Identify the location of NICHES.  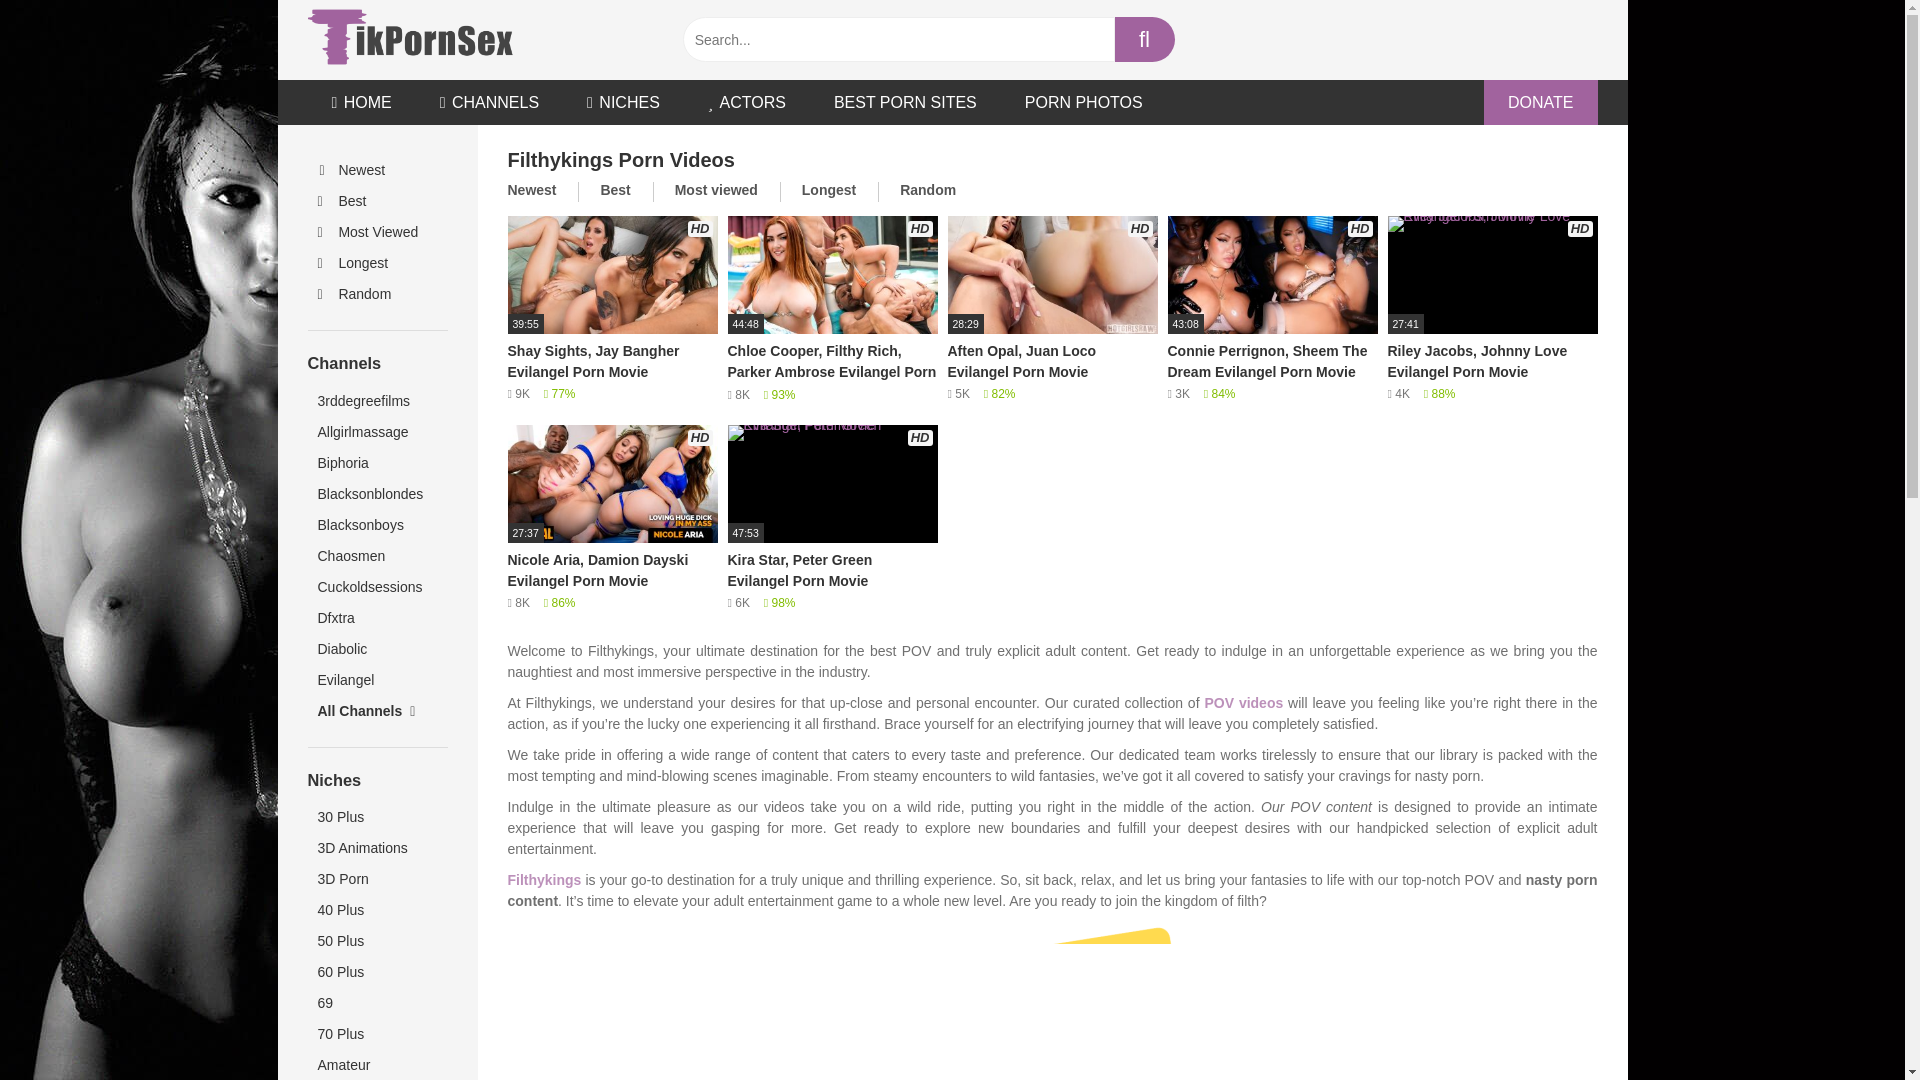
(622, 102).